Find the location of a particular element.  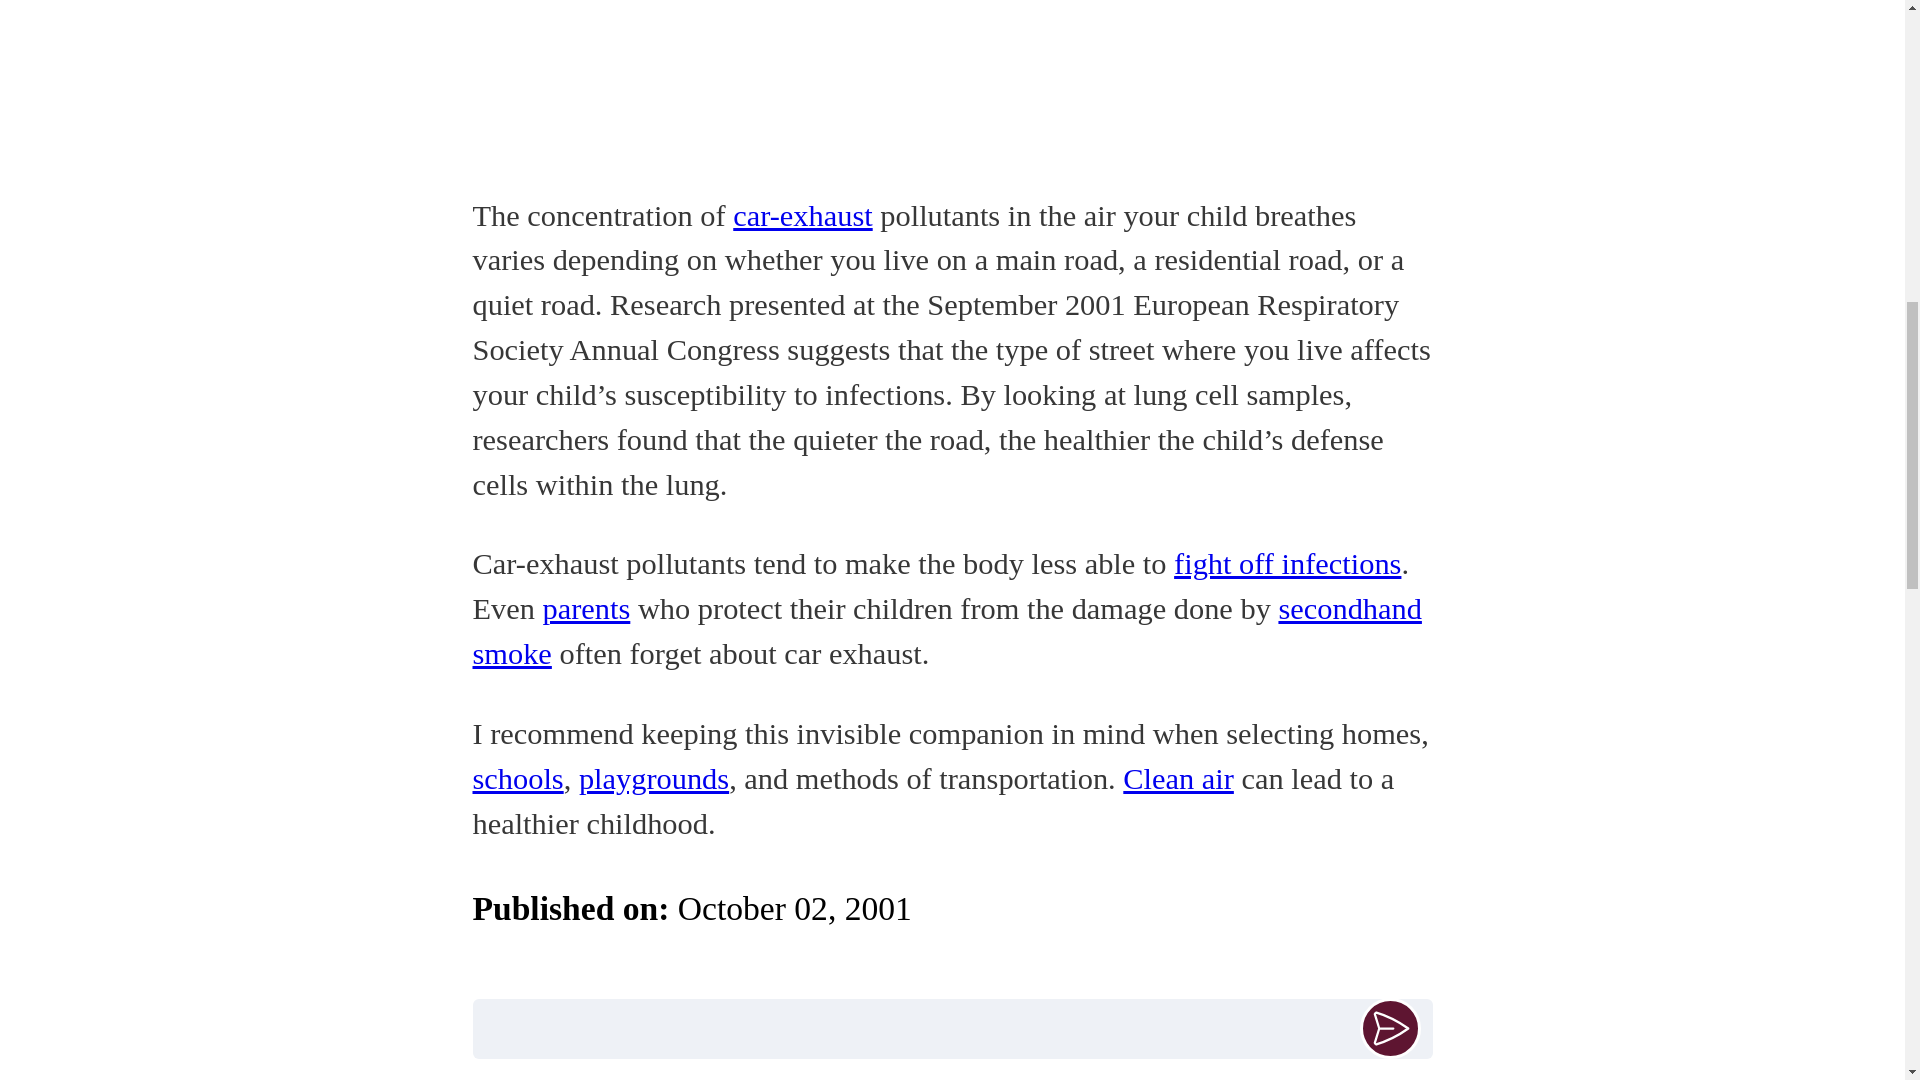

Clean air is located at coordinates (1178, 778).